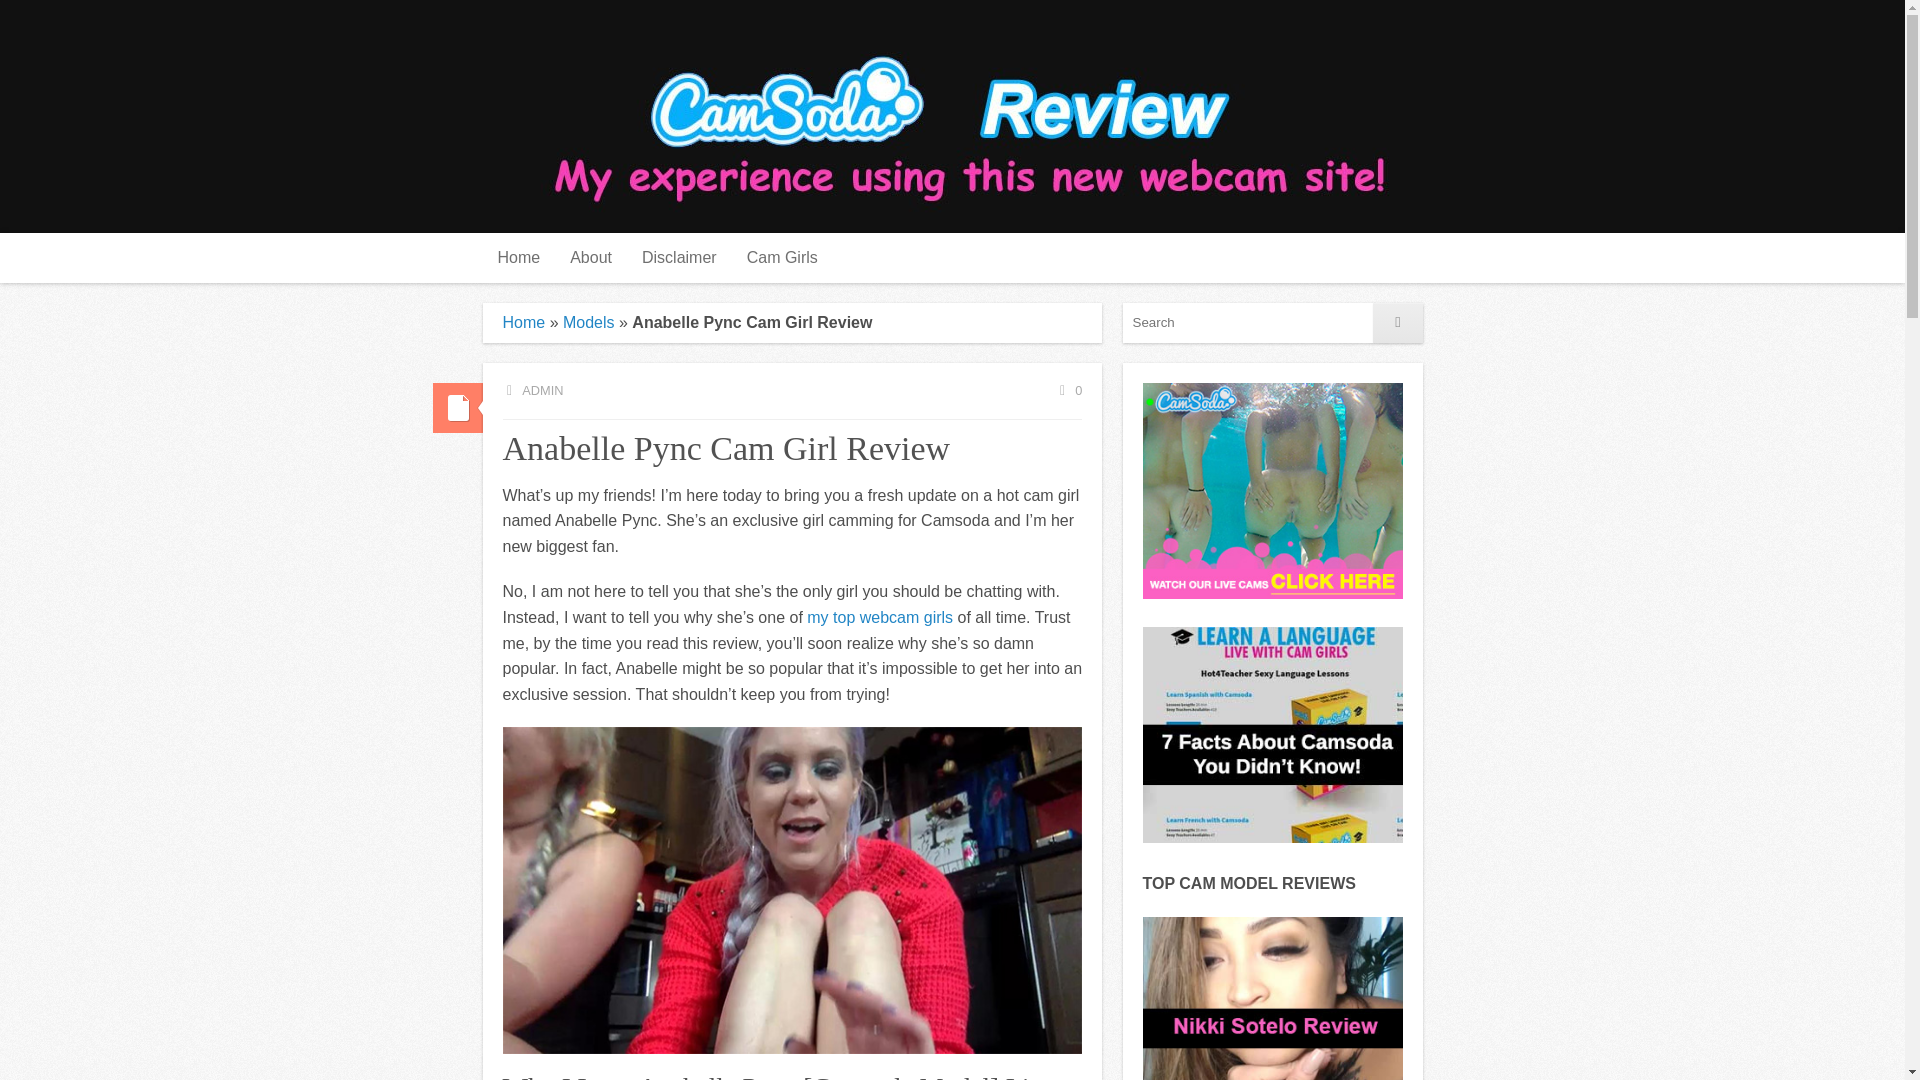 This screenshot has width=1920, height=1080. I want to click on About, so click(590, 258).